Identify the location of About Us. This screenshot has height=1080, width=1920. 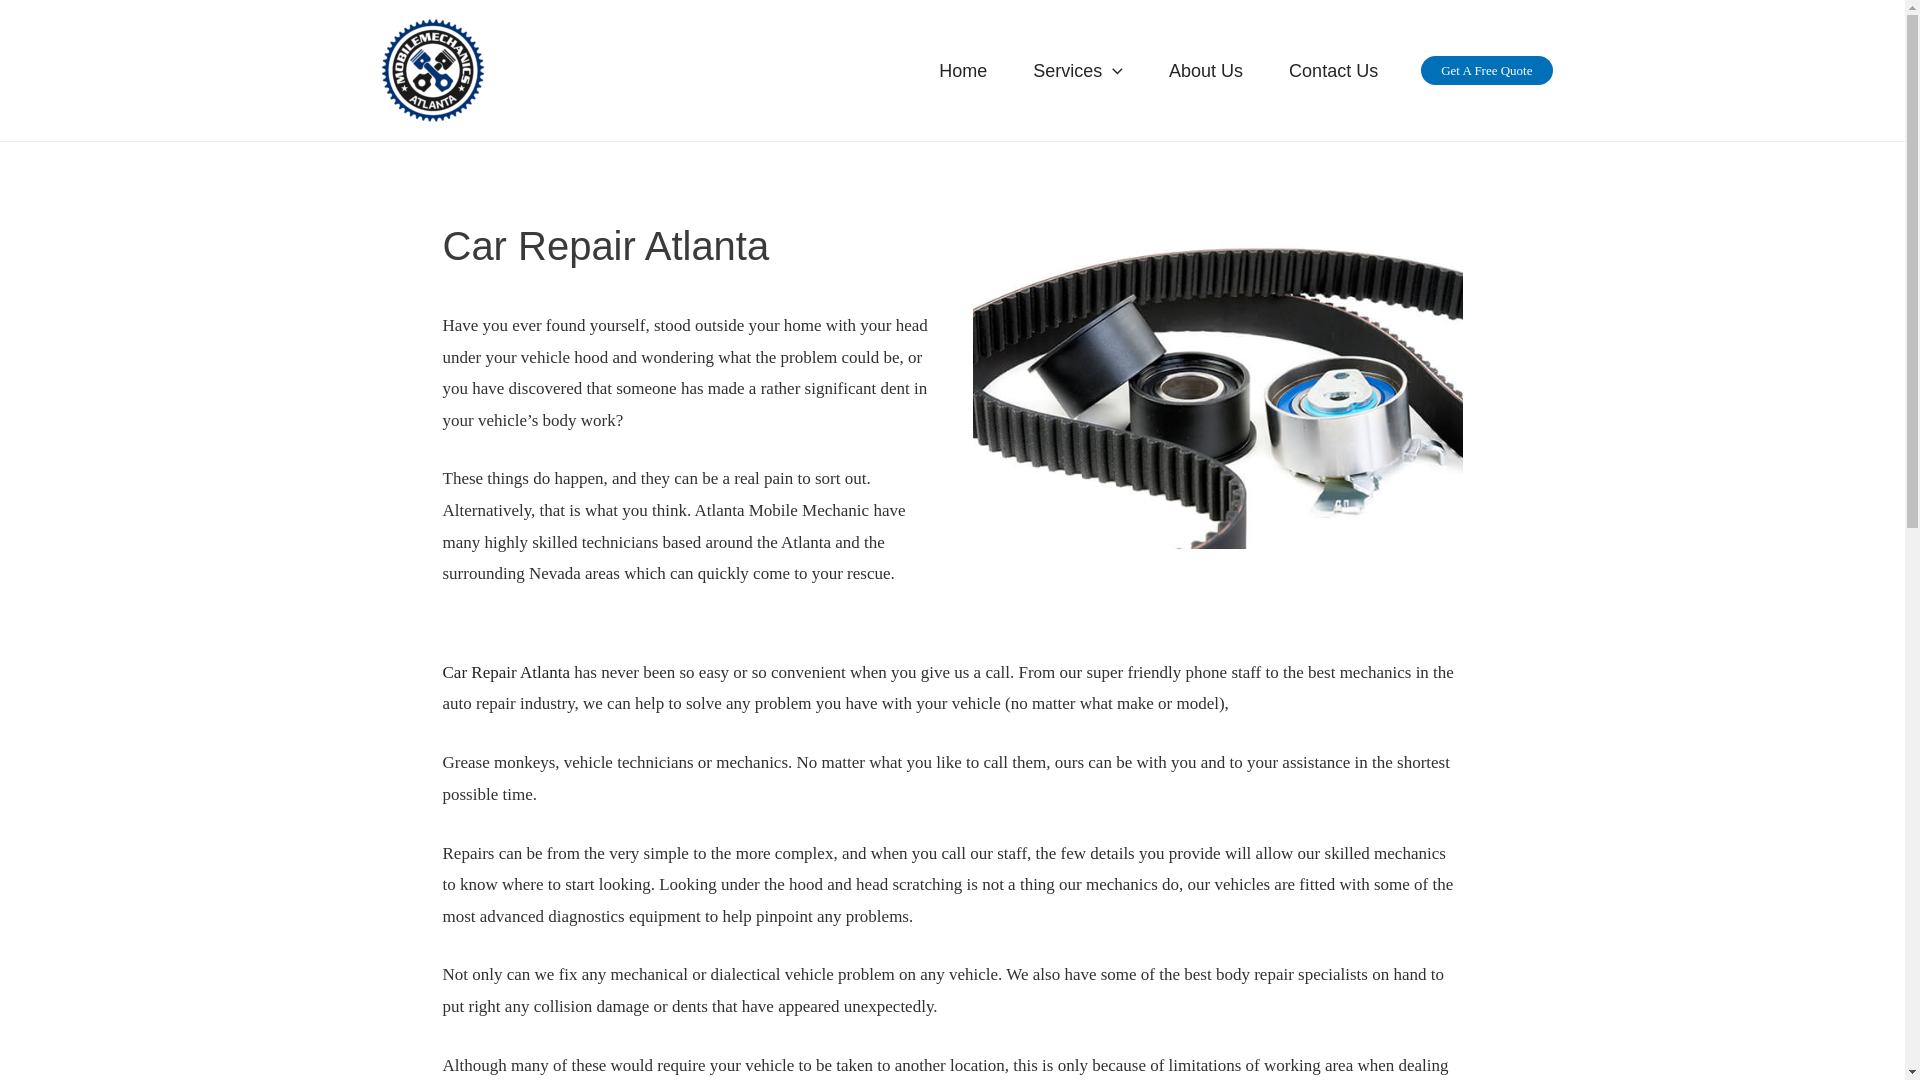
(1206, 71).